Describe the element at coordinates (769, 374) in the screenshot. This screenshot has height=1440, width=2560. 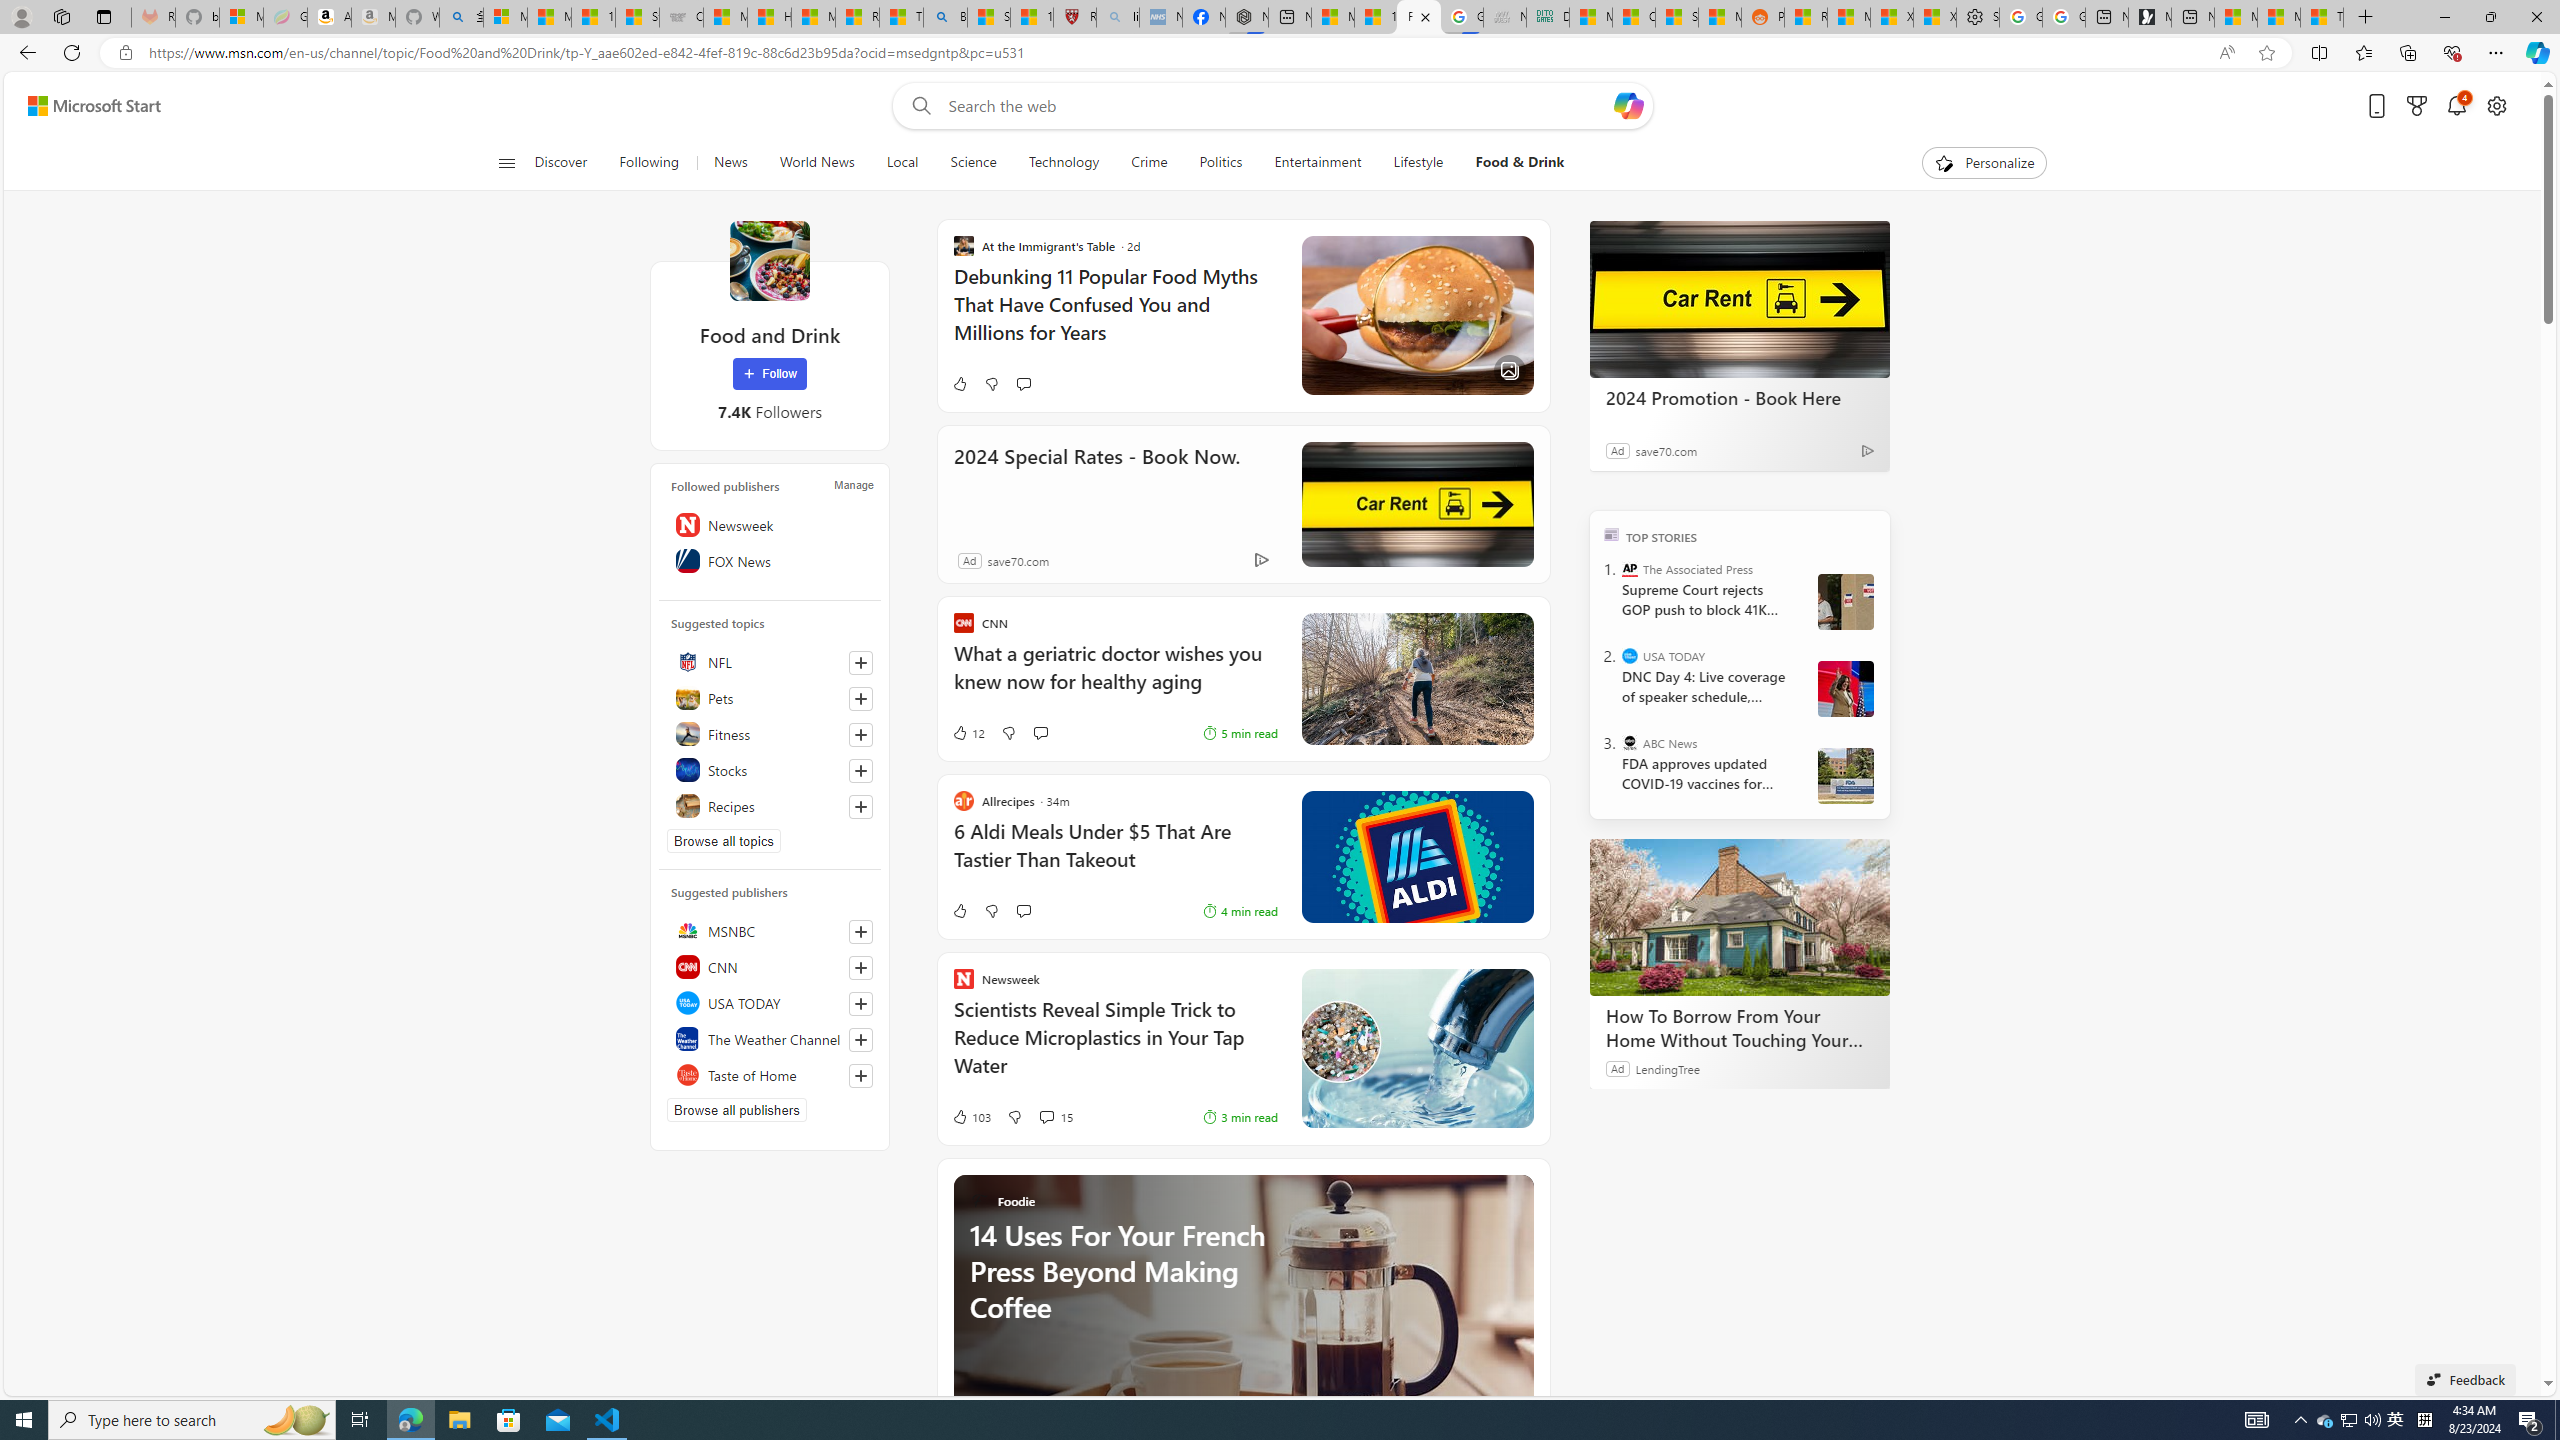
I see `Follow` at that location.